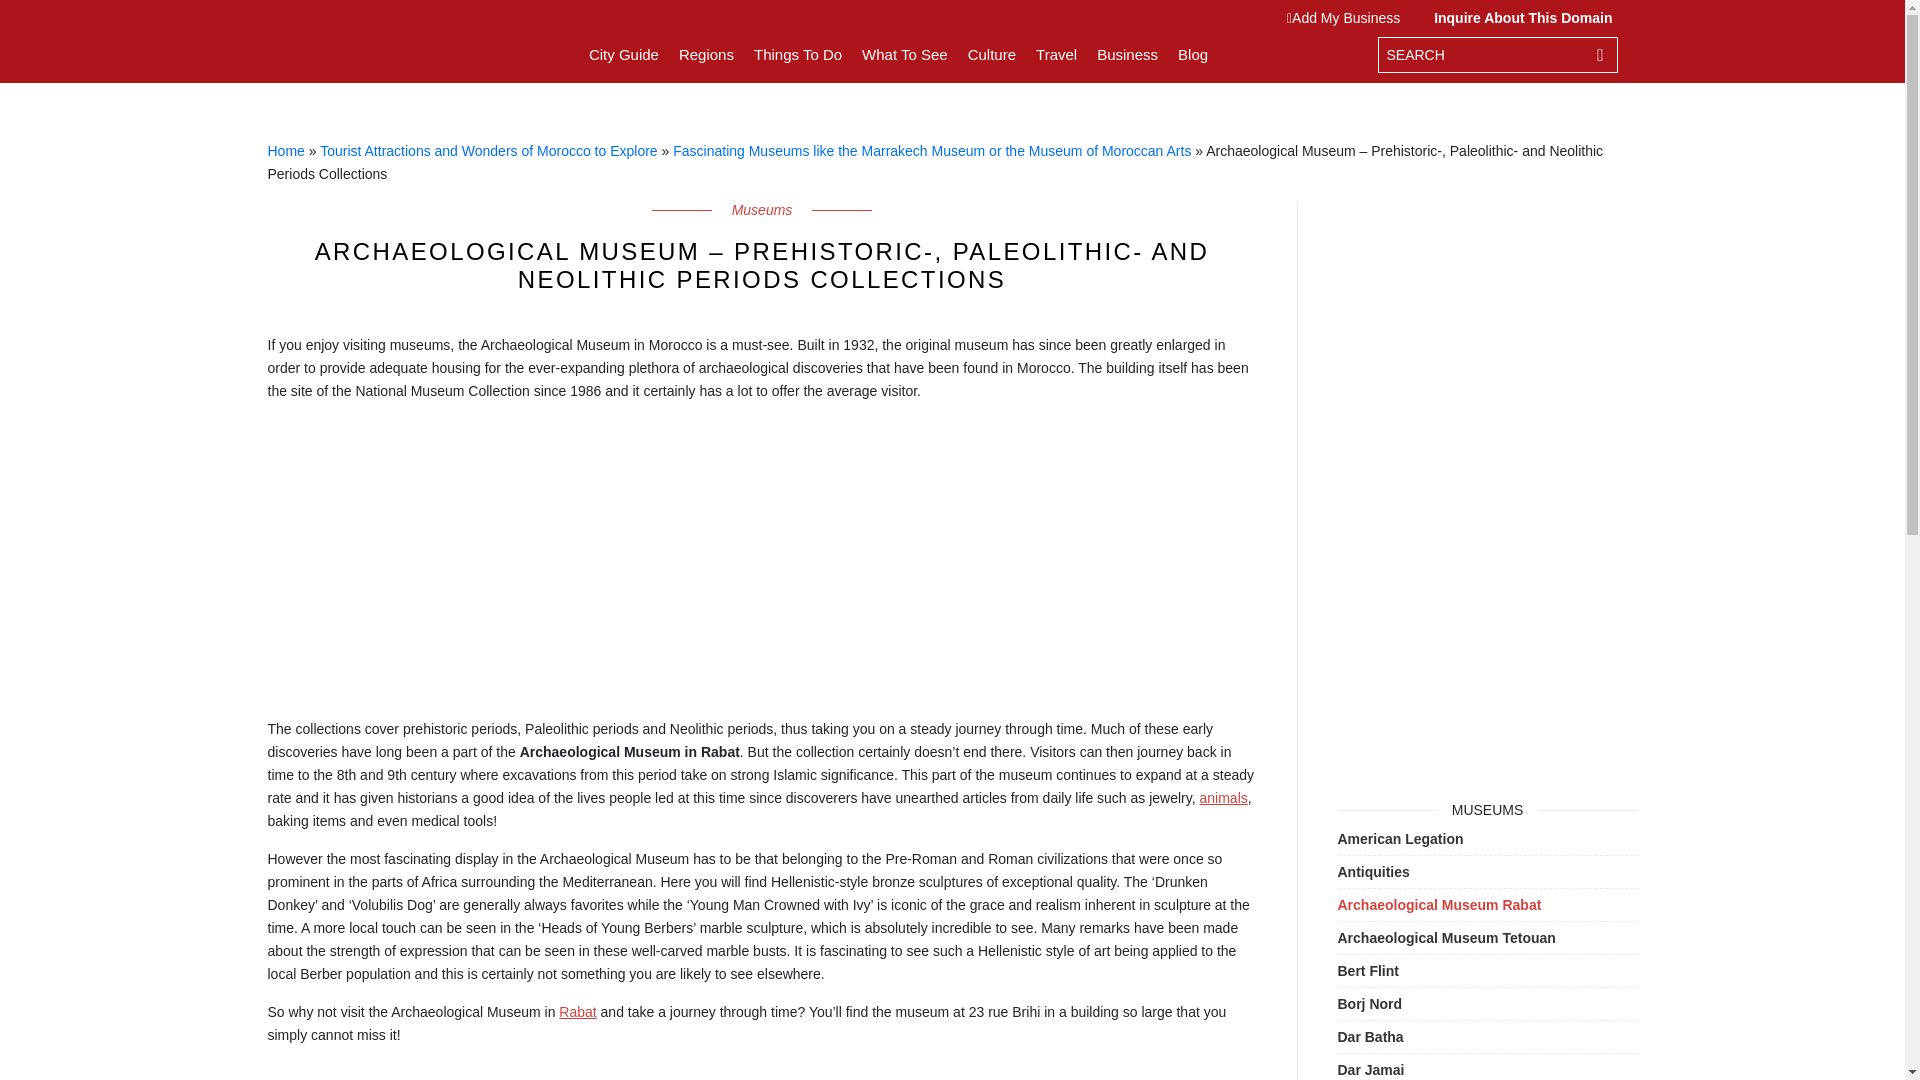 Image resolution: width=1920 pixels, height=1080 pixels. What do you see at coordinates (905, 54) in the screenshot?
I see `What To See` at bounding box center [905, 54].